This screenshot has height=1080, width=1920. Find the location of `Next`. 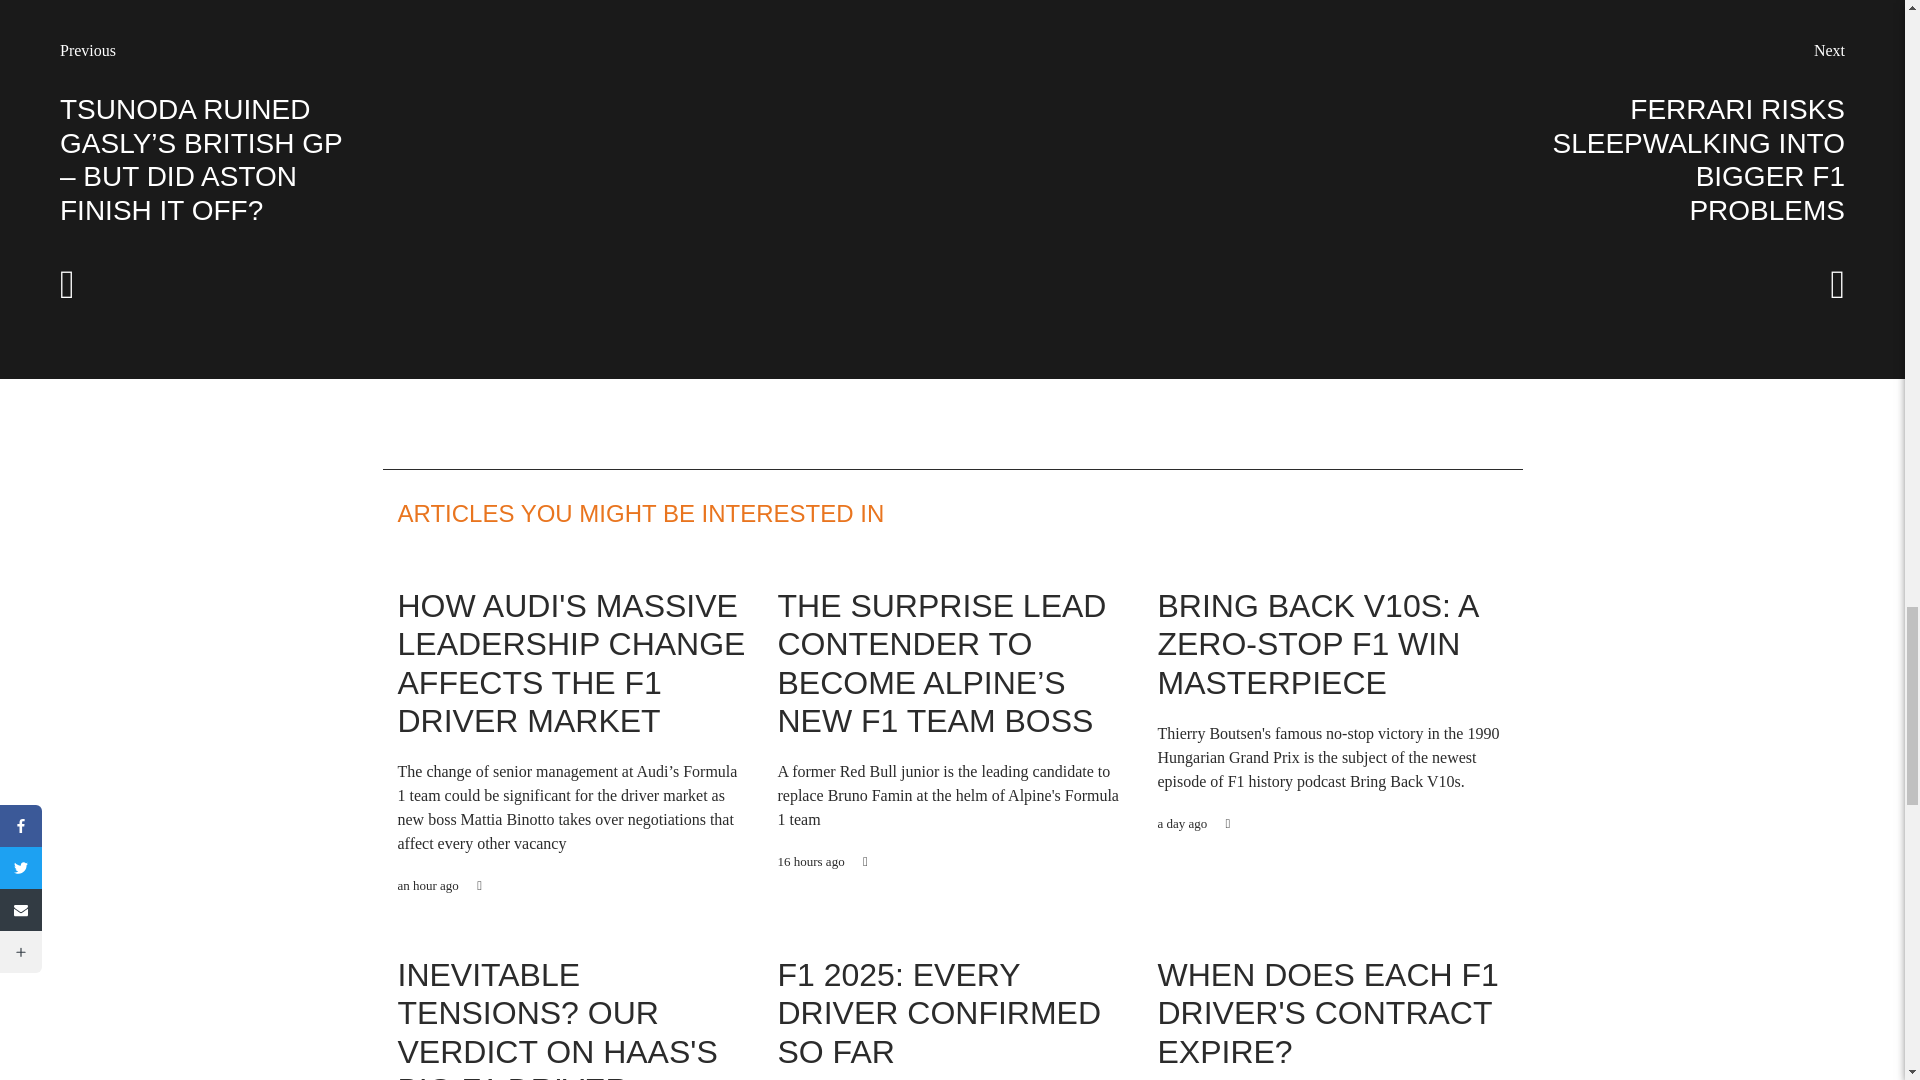

Next is located at coordinates (1830, 50).